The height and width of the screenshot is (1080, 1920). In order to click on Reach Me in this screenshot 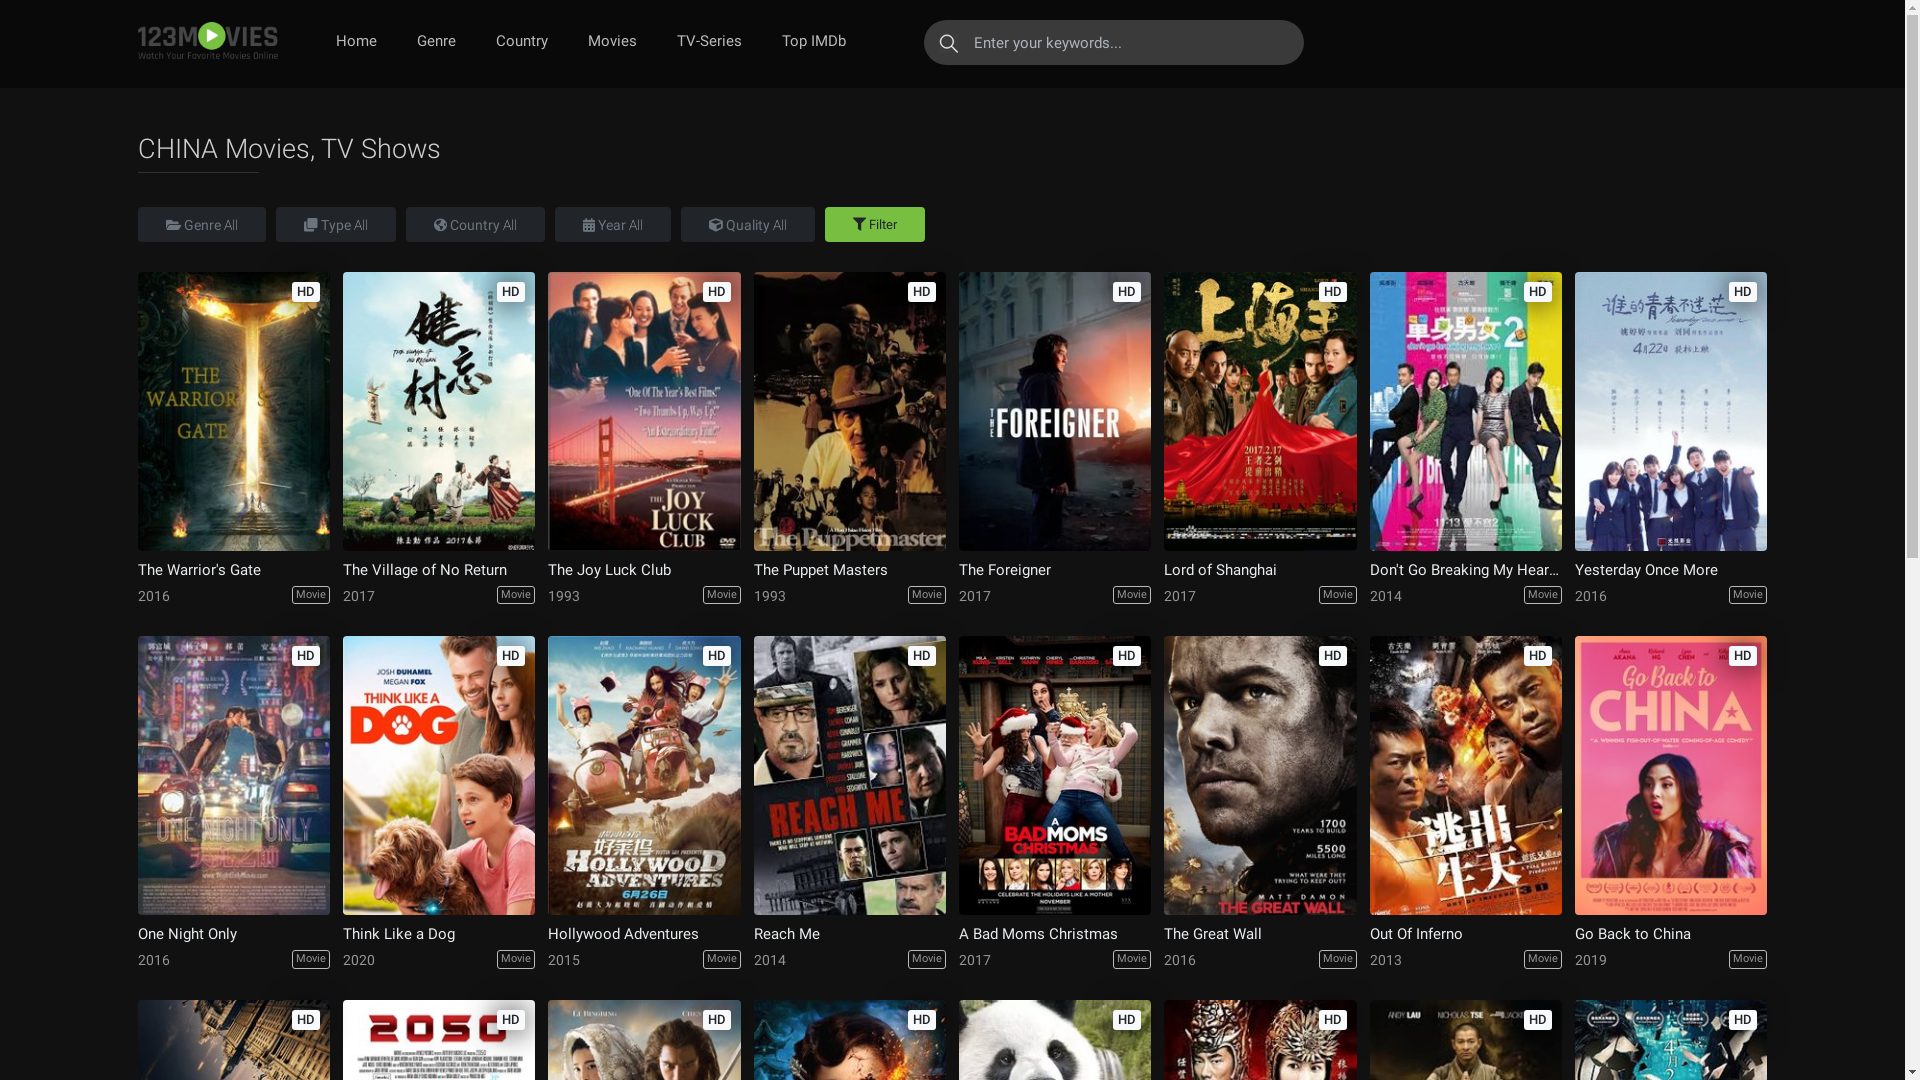, I will do `click(850, 776)`.